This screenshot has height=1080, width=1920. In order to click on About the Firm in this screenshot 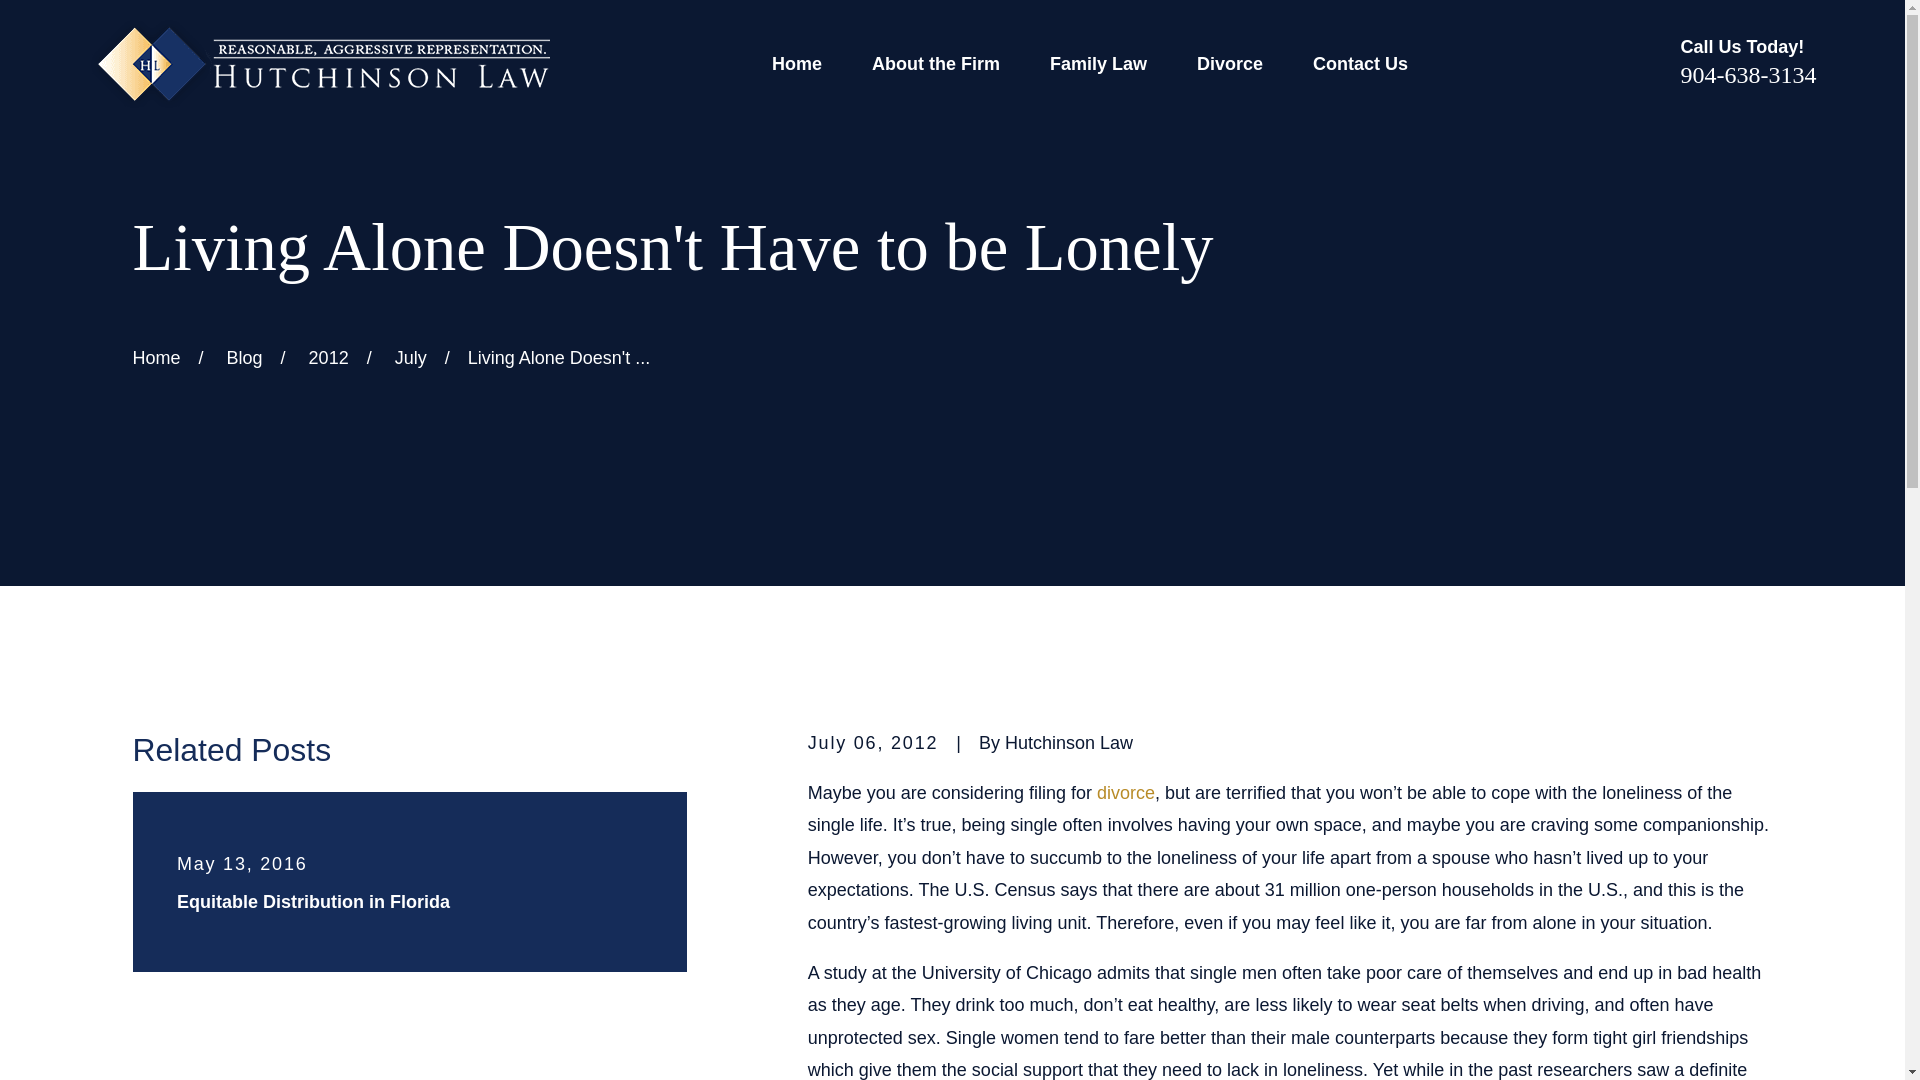, I will do `click(936, 64)`.